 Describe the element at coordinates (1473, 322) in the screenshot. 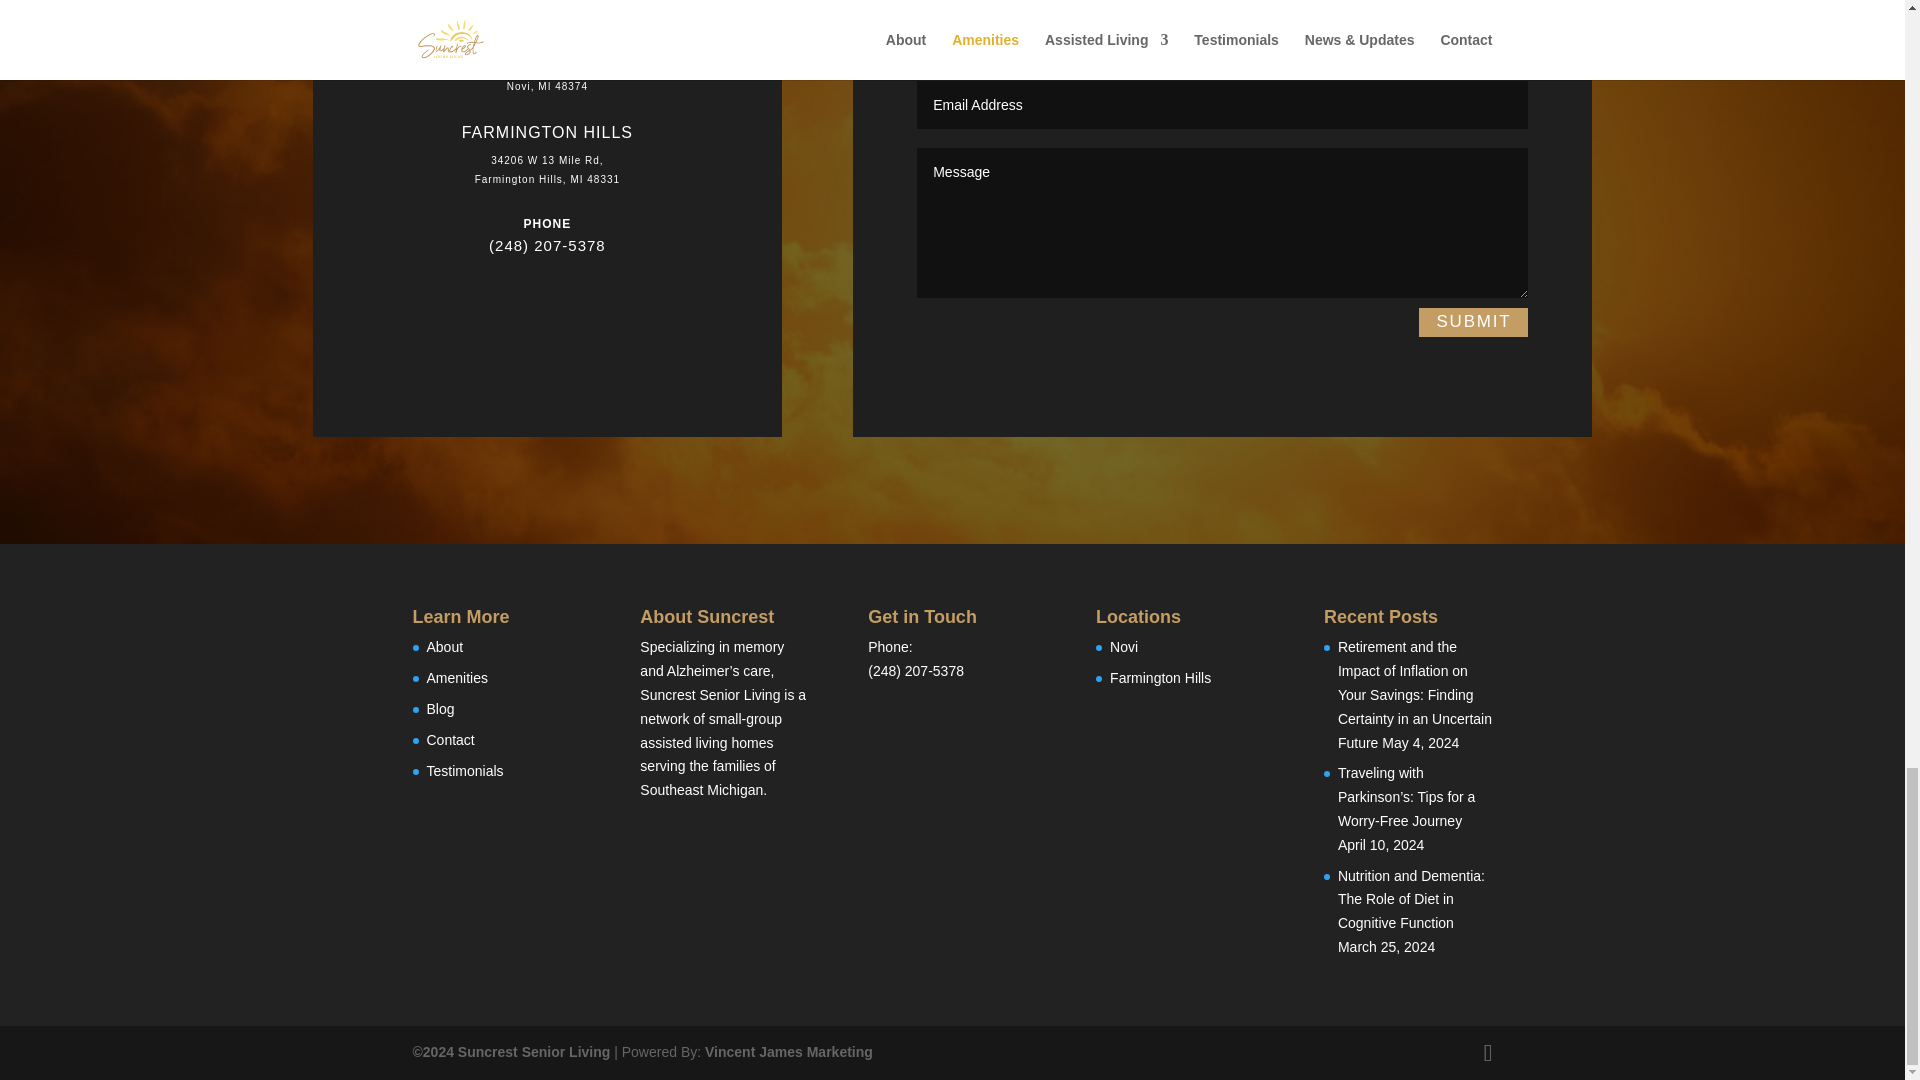

I see `SUBMIT` at that location.